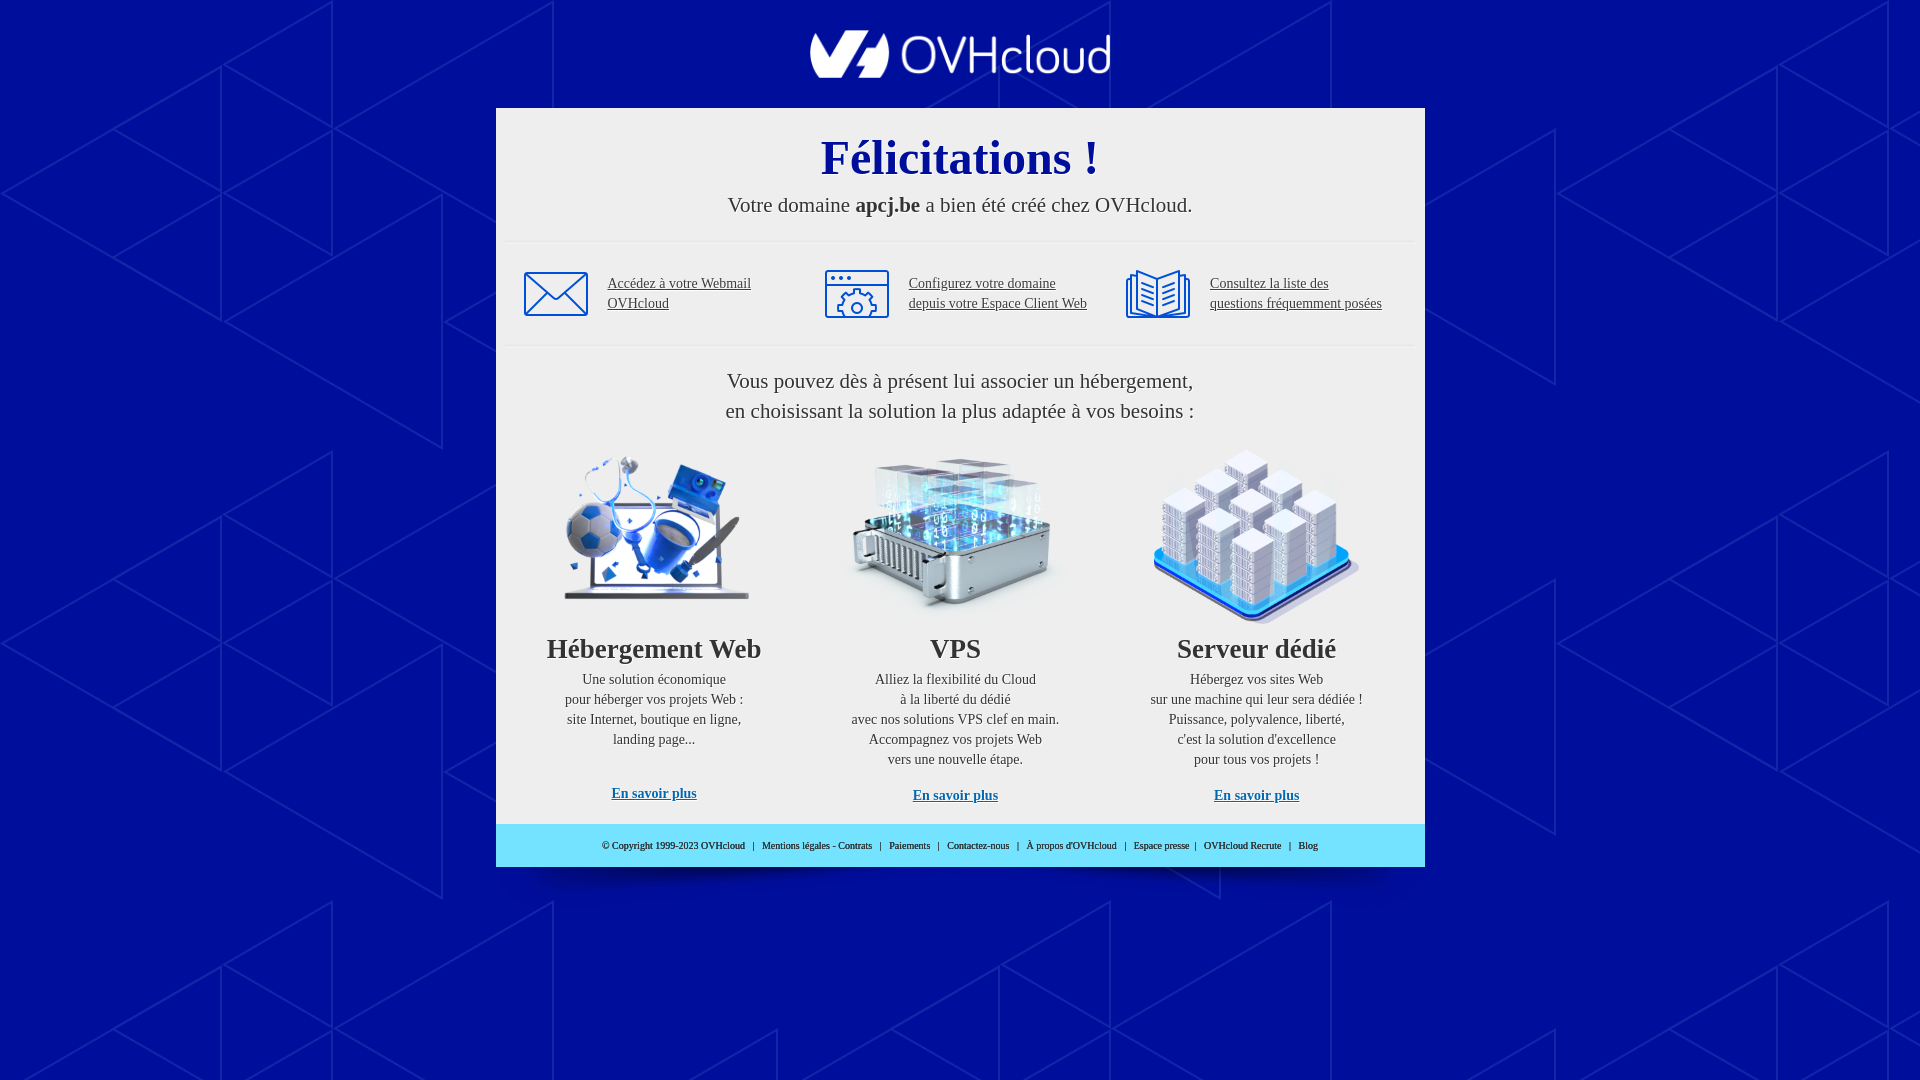 The image size is (1920, 1080). I want to click on En savoir plus, so click(956, 796).